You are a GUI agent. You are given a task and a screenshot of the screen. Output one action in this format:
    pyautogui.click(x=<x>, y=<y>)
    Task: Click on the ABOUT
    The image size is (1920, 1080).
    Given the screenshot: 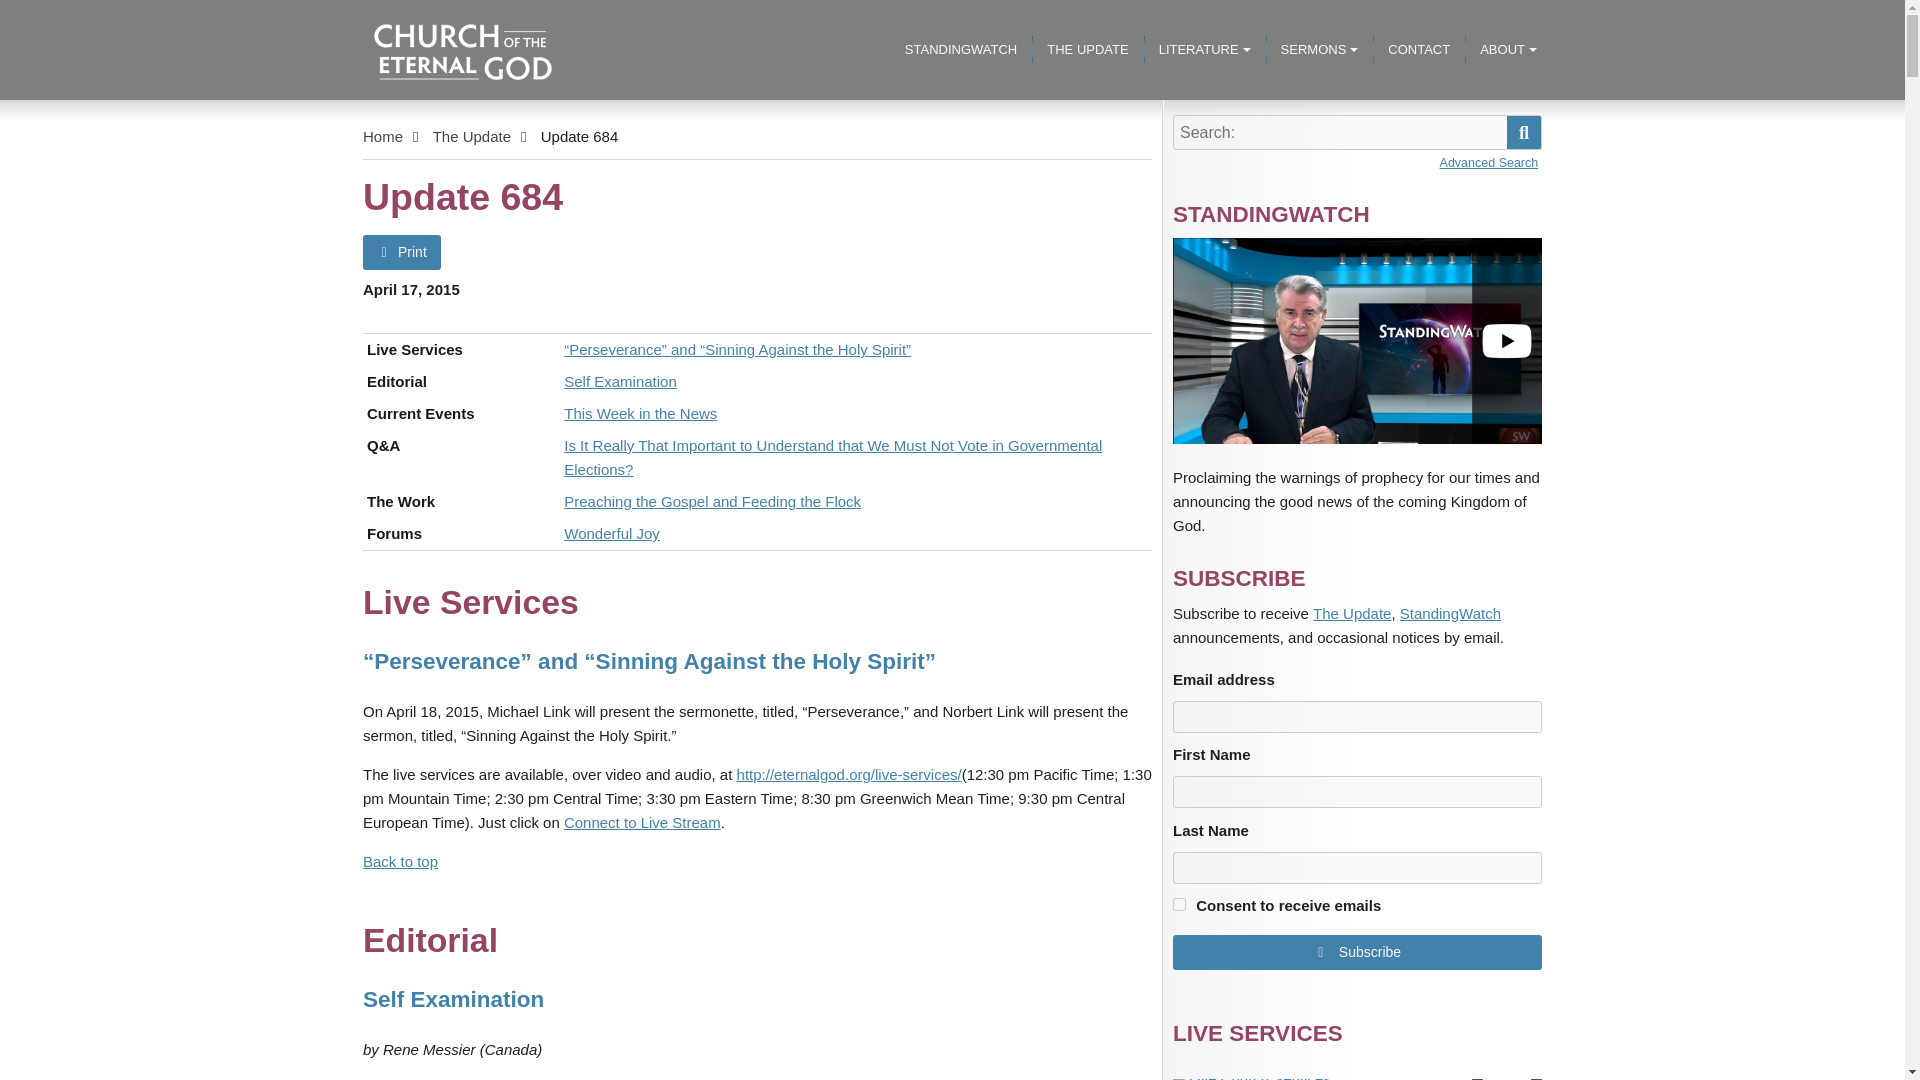 What is the action you would take?
    pyautogui.click(x=1508, y=50)
    